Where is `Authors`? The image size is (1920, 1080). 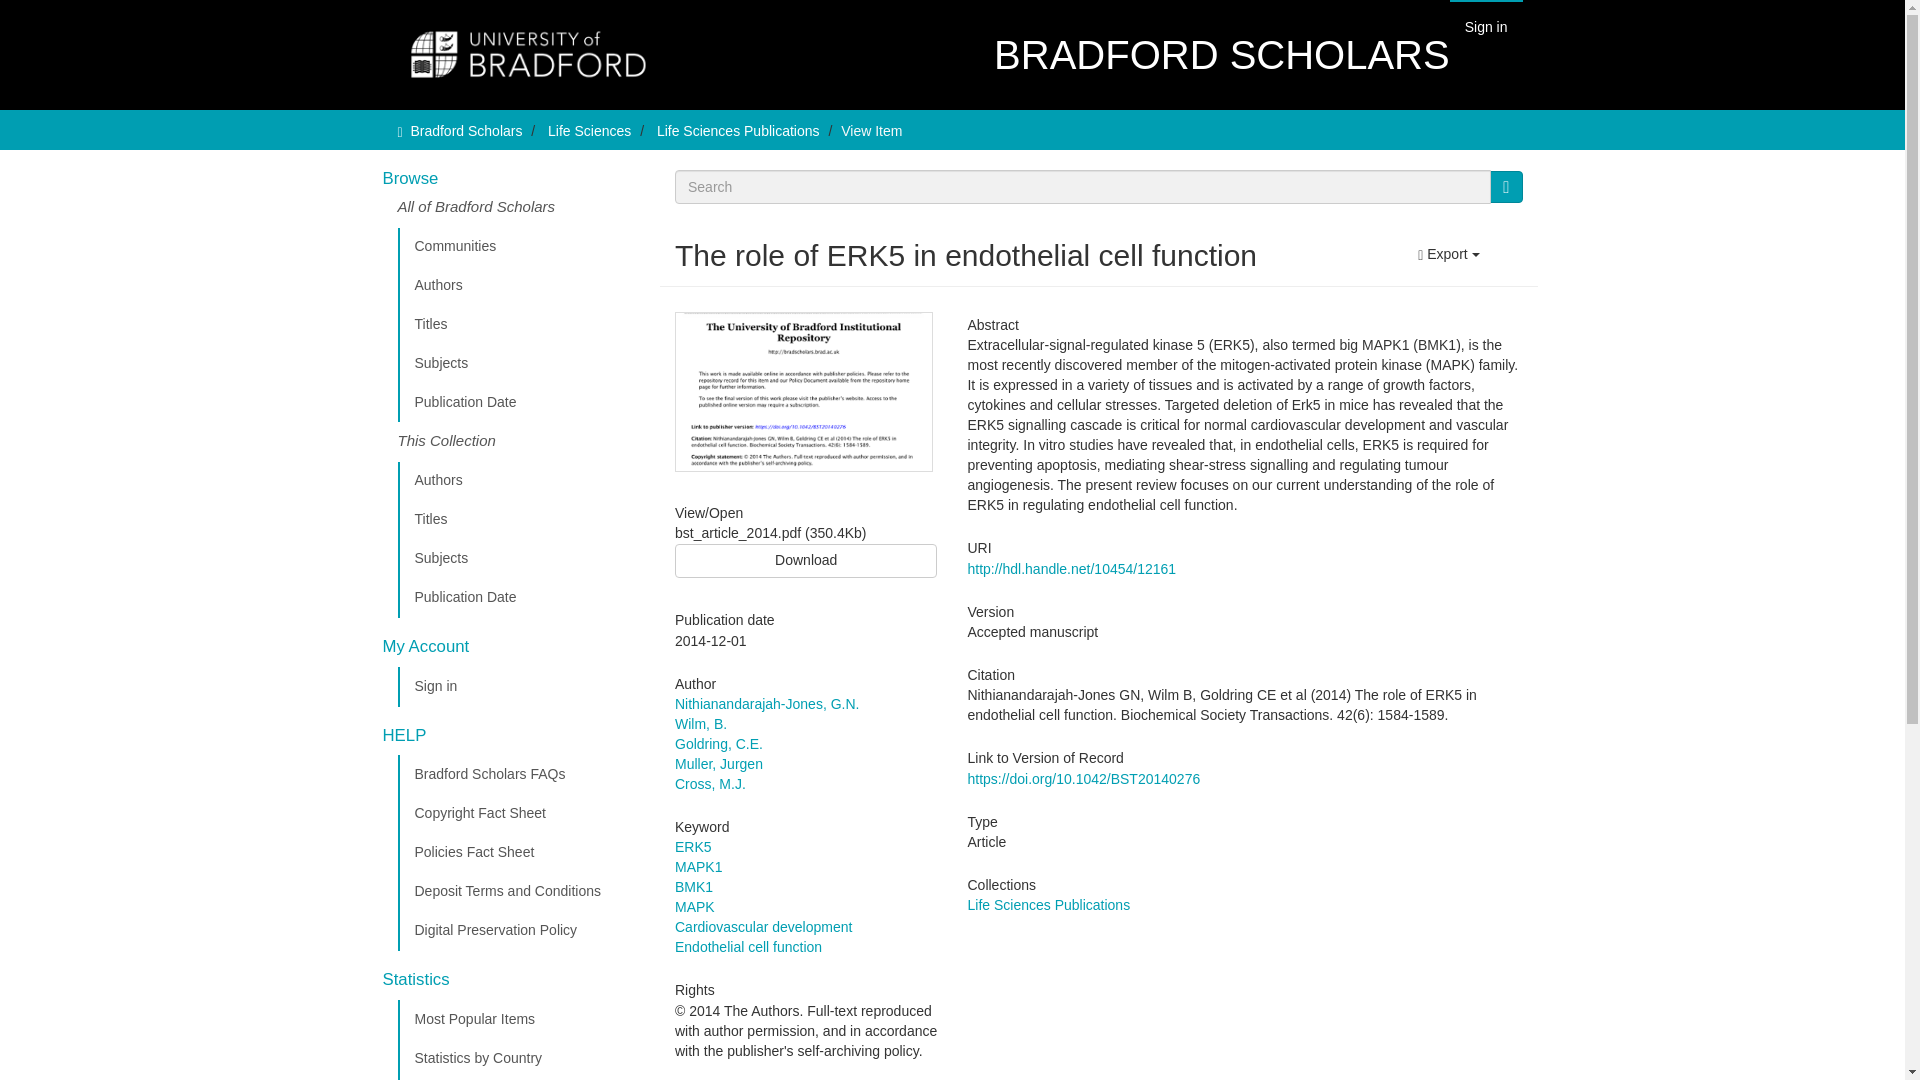 Authors is located at coordinates (521, 285).